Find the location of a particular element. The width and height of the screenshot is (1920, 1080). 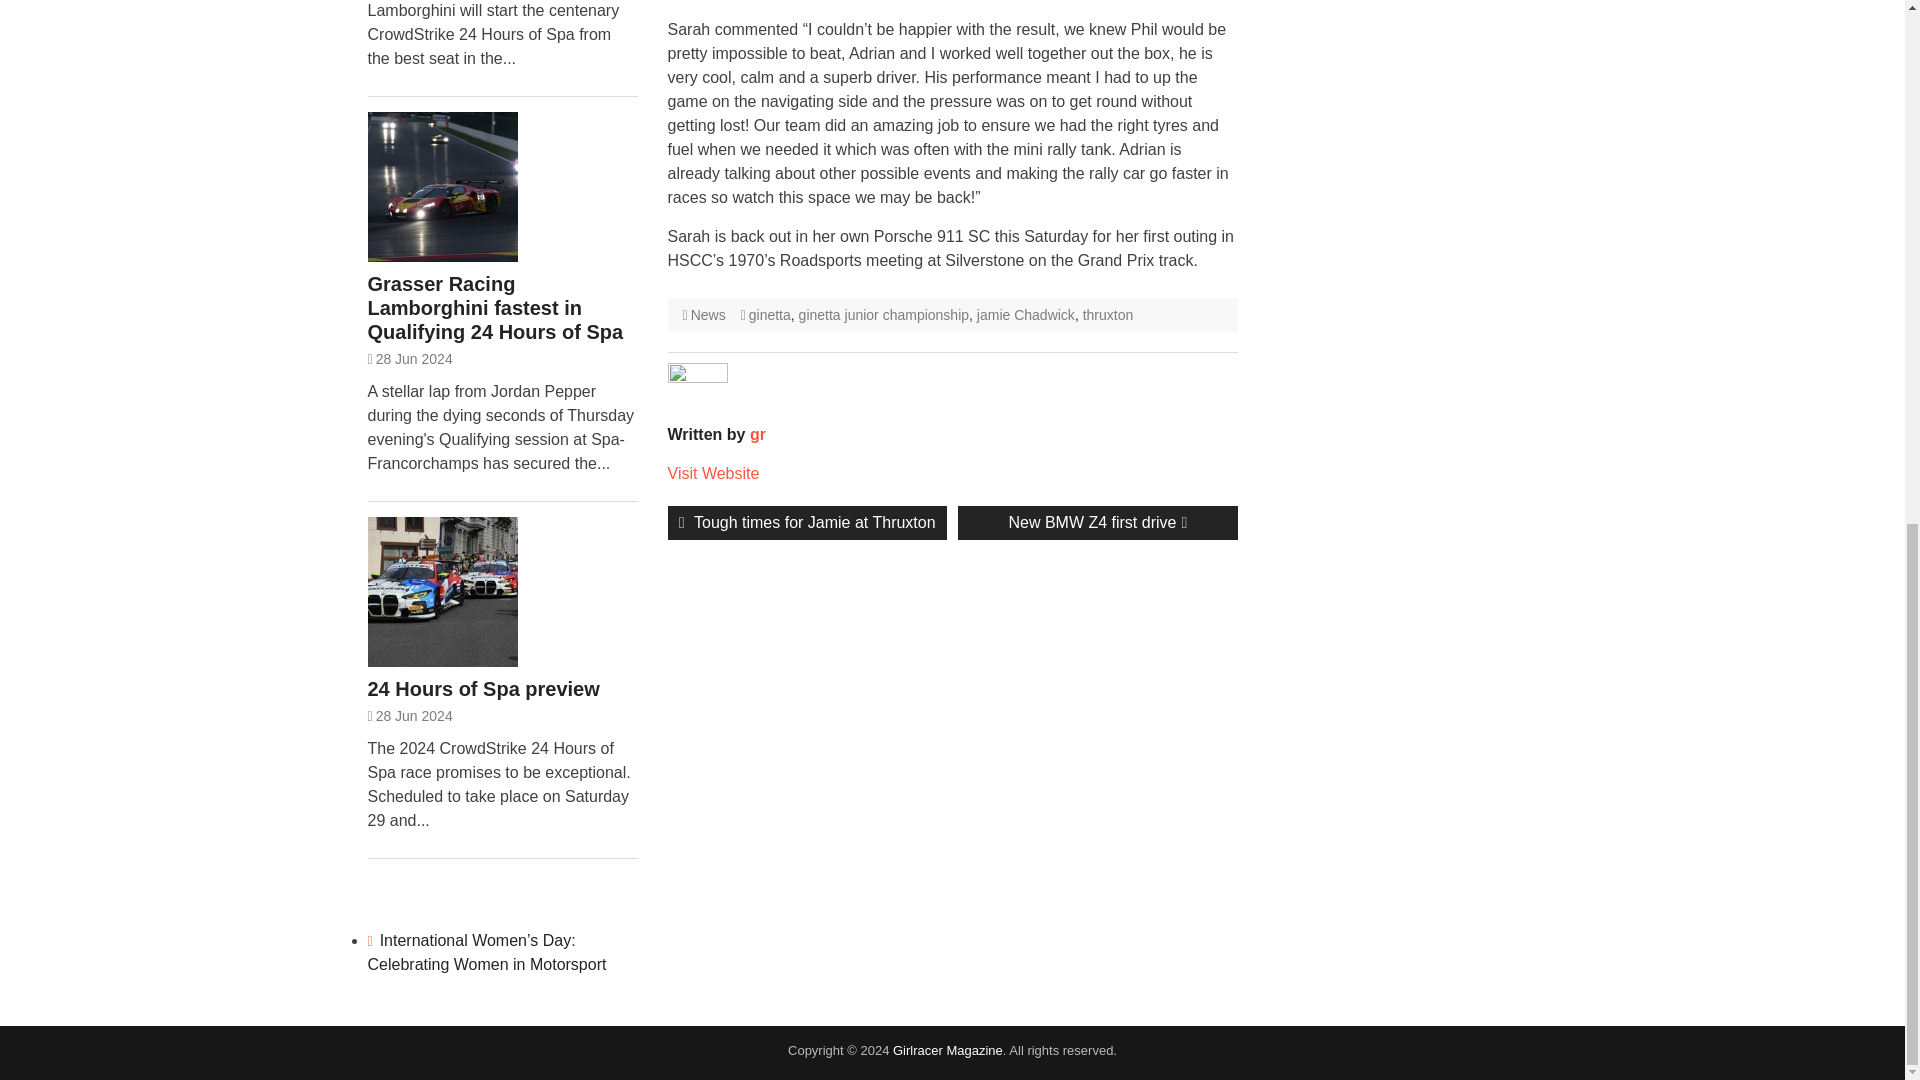

gr is located at coordinates (758, 434).